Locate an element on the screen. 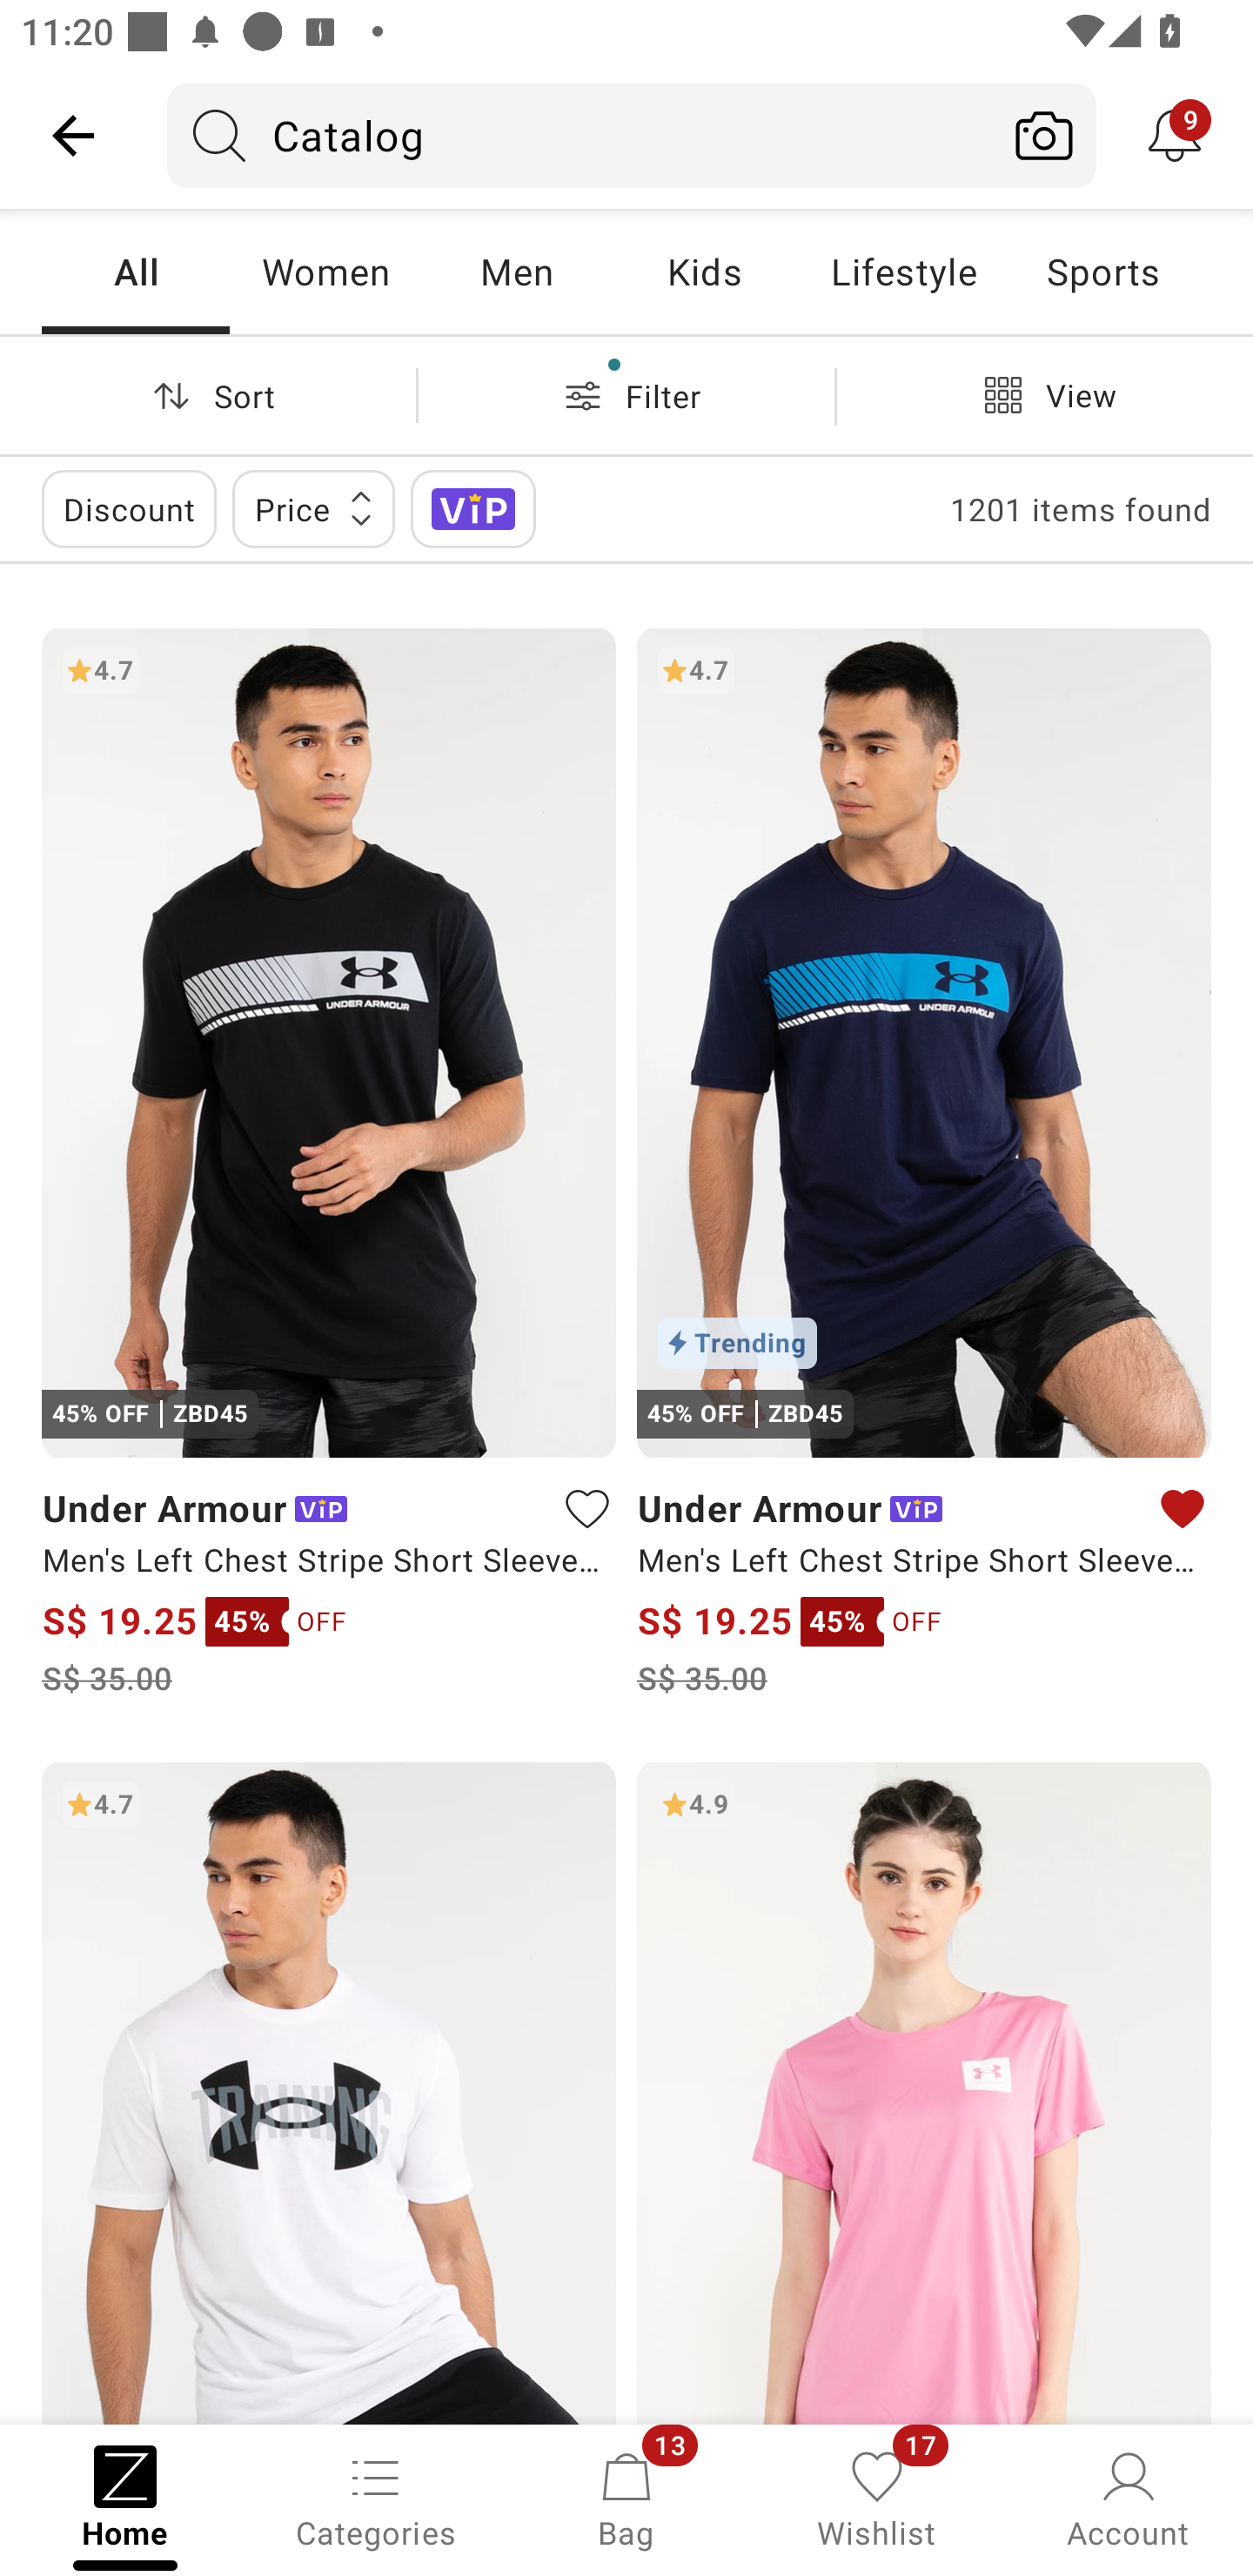  Bag, 13 new notifications Bag is located at coordinates (626, 2498).